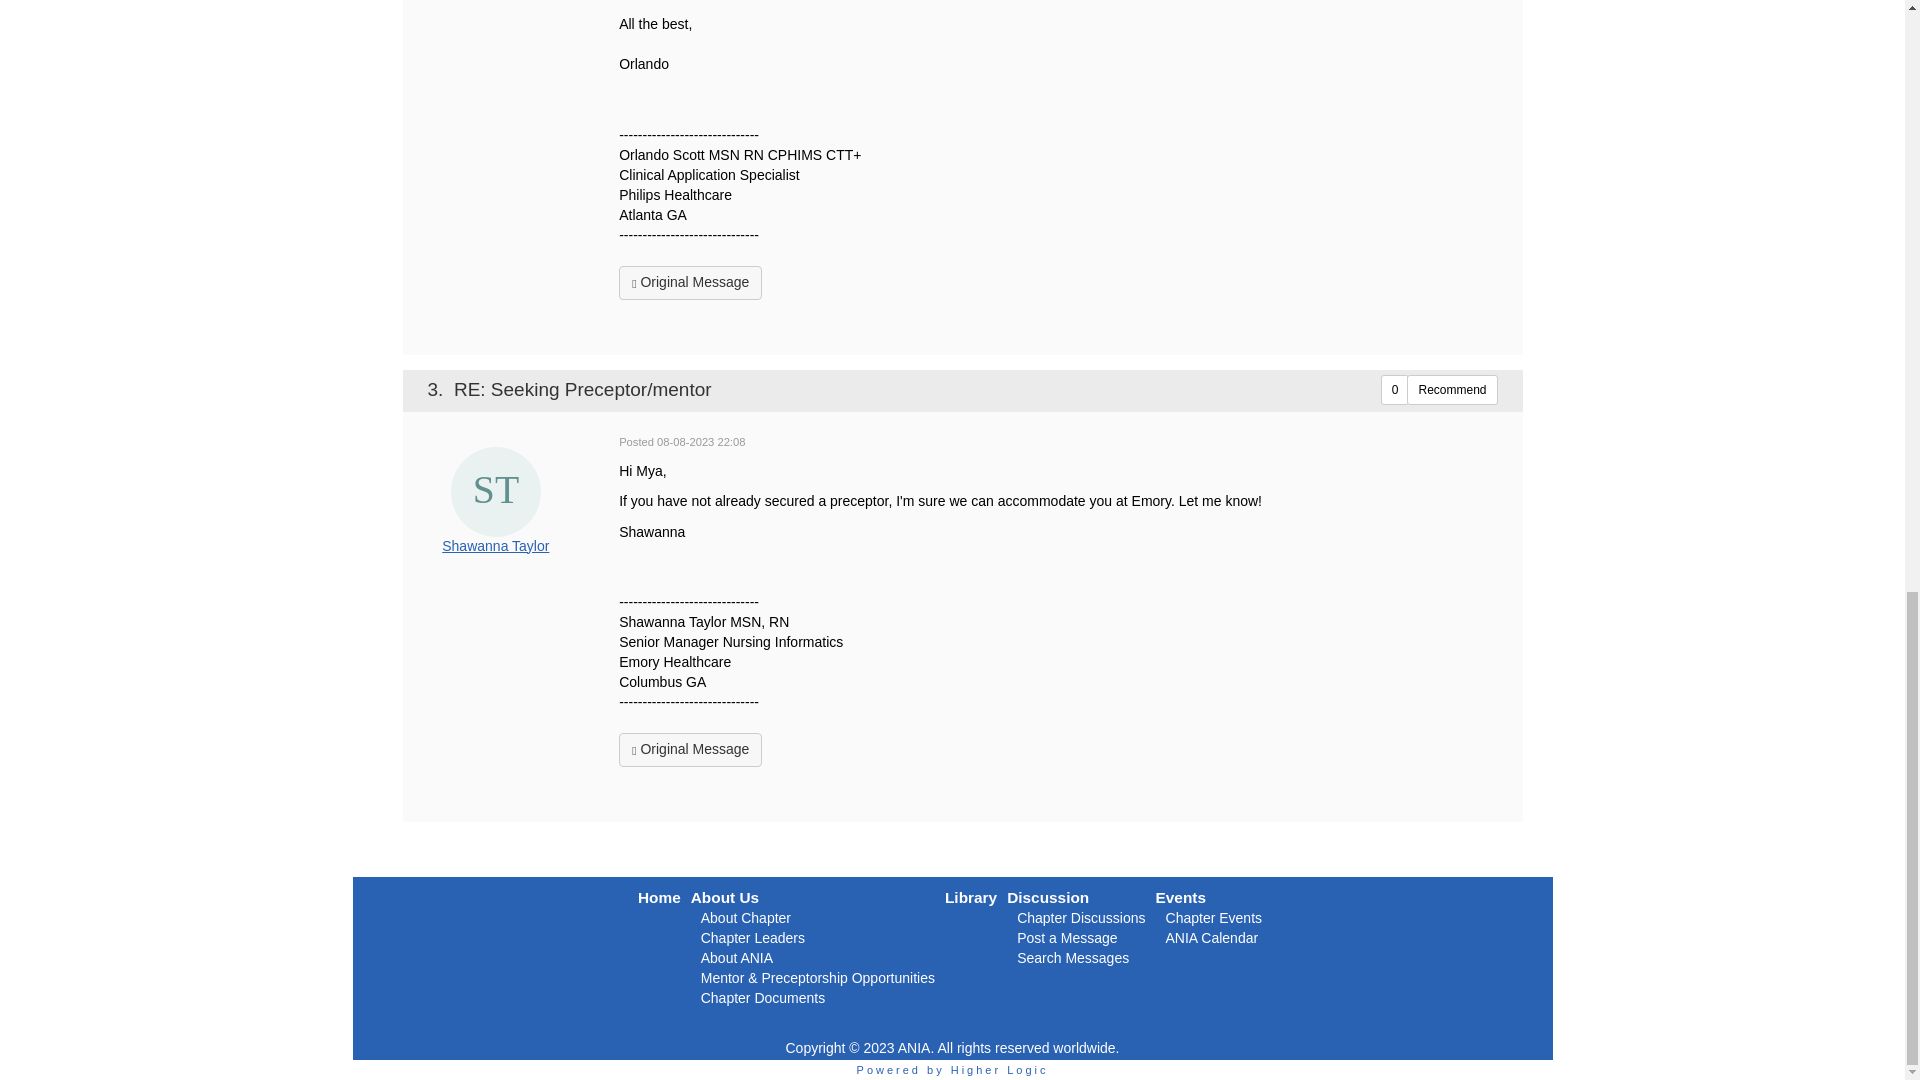  What do you see at coordinates (1452, 390) in the screenshot?
I see `Recommend this item.` at bounding box center [1452, 390].